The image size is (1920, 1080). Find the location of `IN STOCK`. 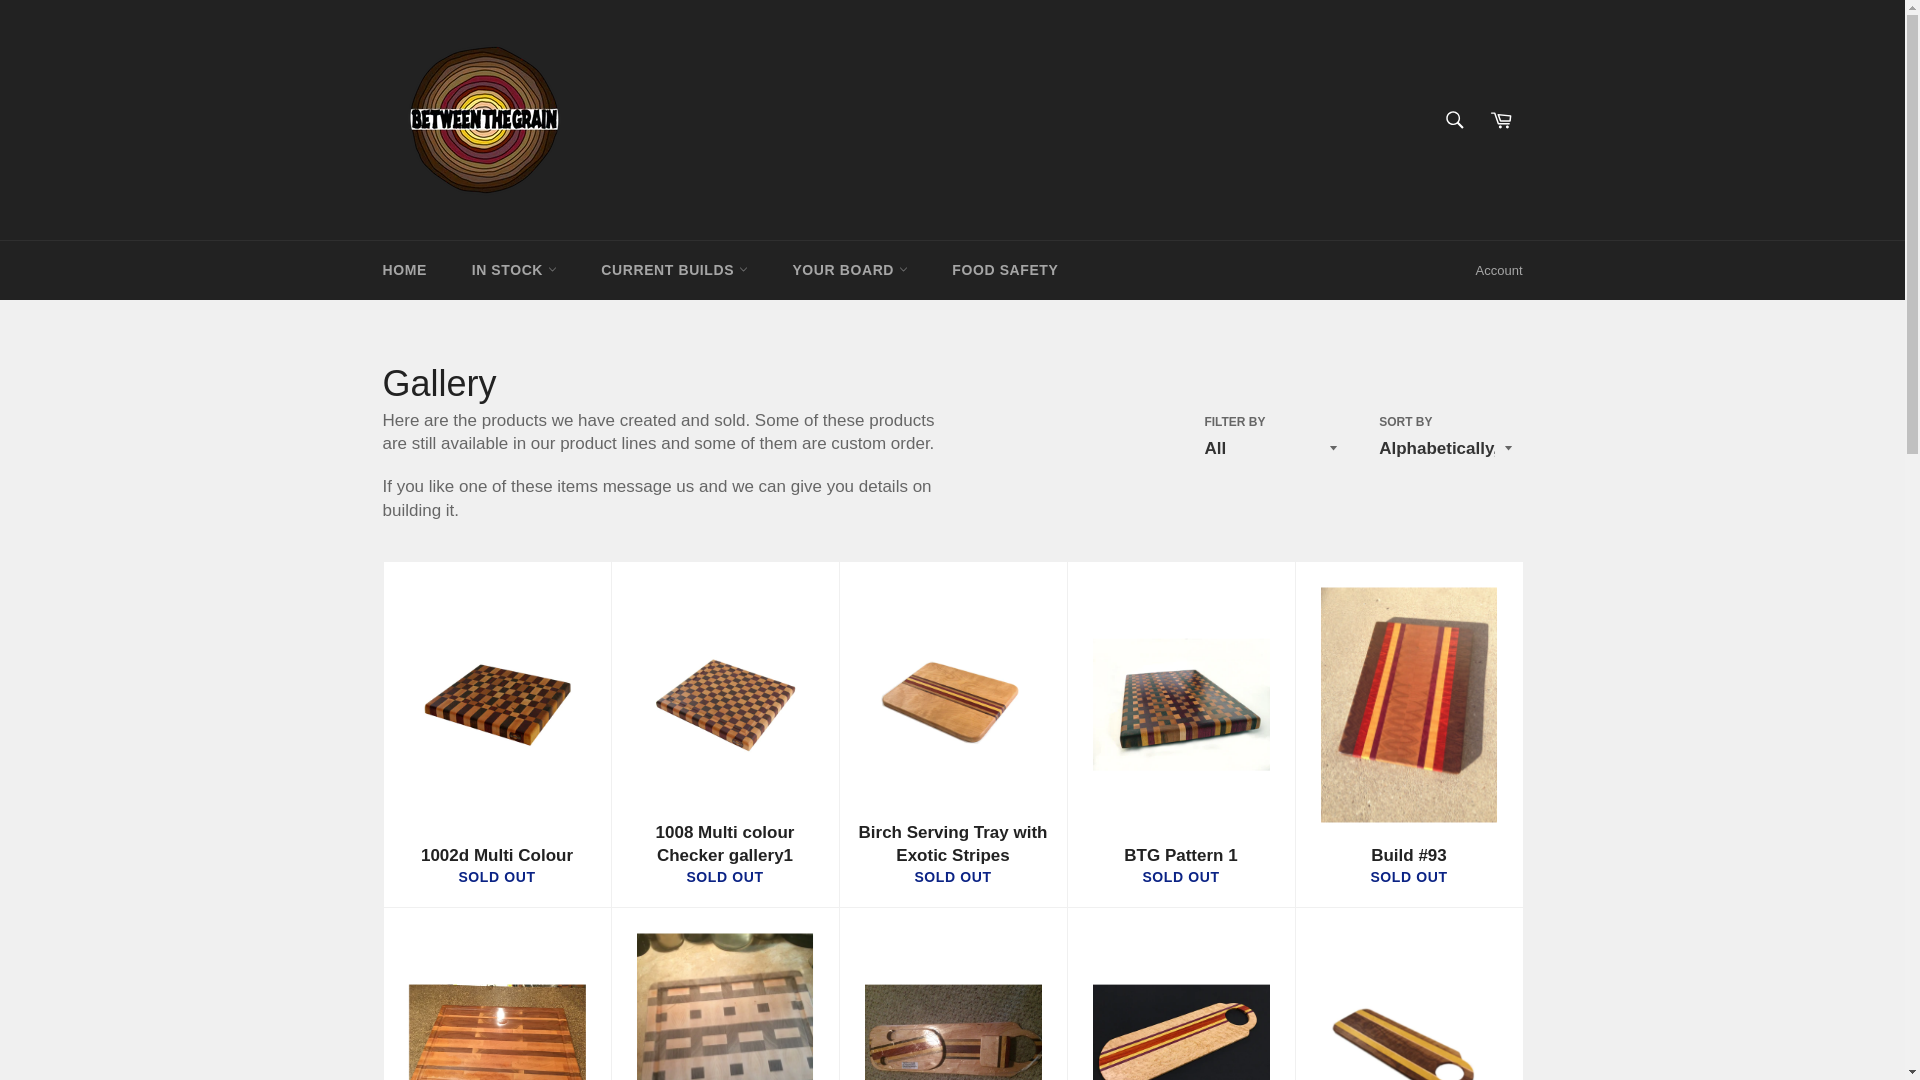

IN STOCK is located at coordinates (514, 270).